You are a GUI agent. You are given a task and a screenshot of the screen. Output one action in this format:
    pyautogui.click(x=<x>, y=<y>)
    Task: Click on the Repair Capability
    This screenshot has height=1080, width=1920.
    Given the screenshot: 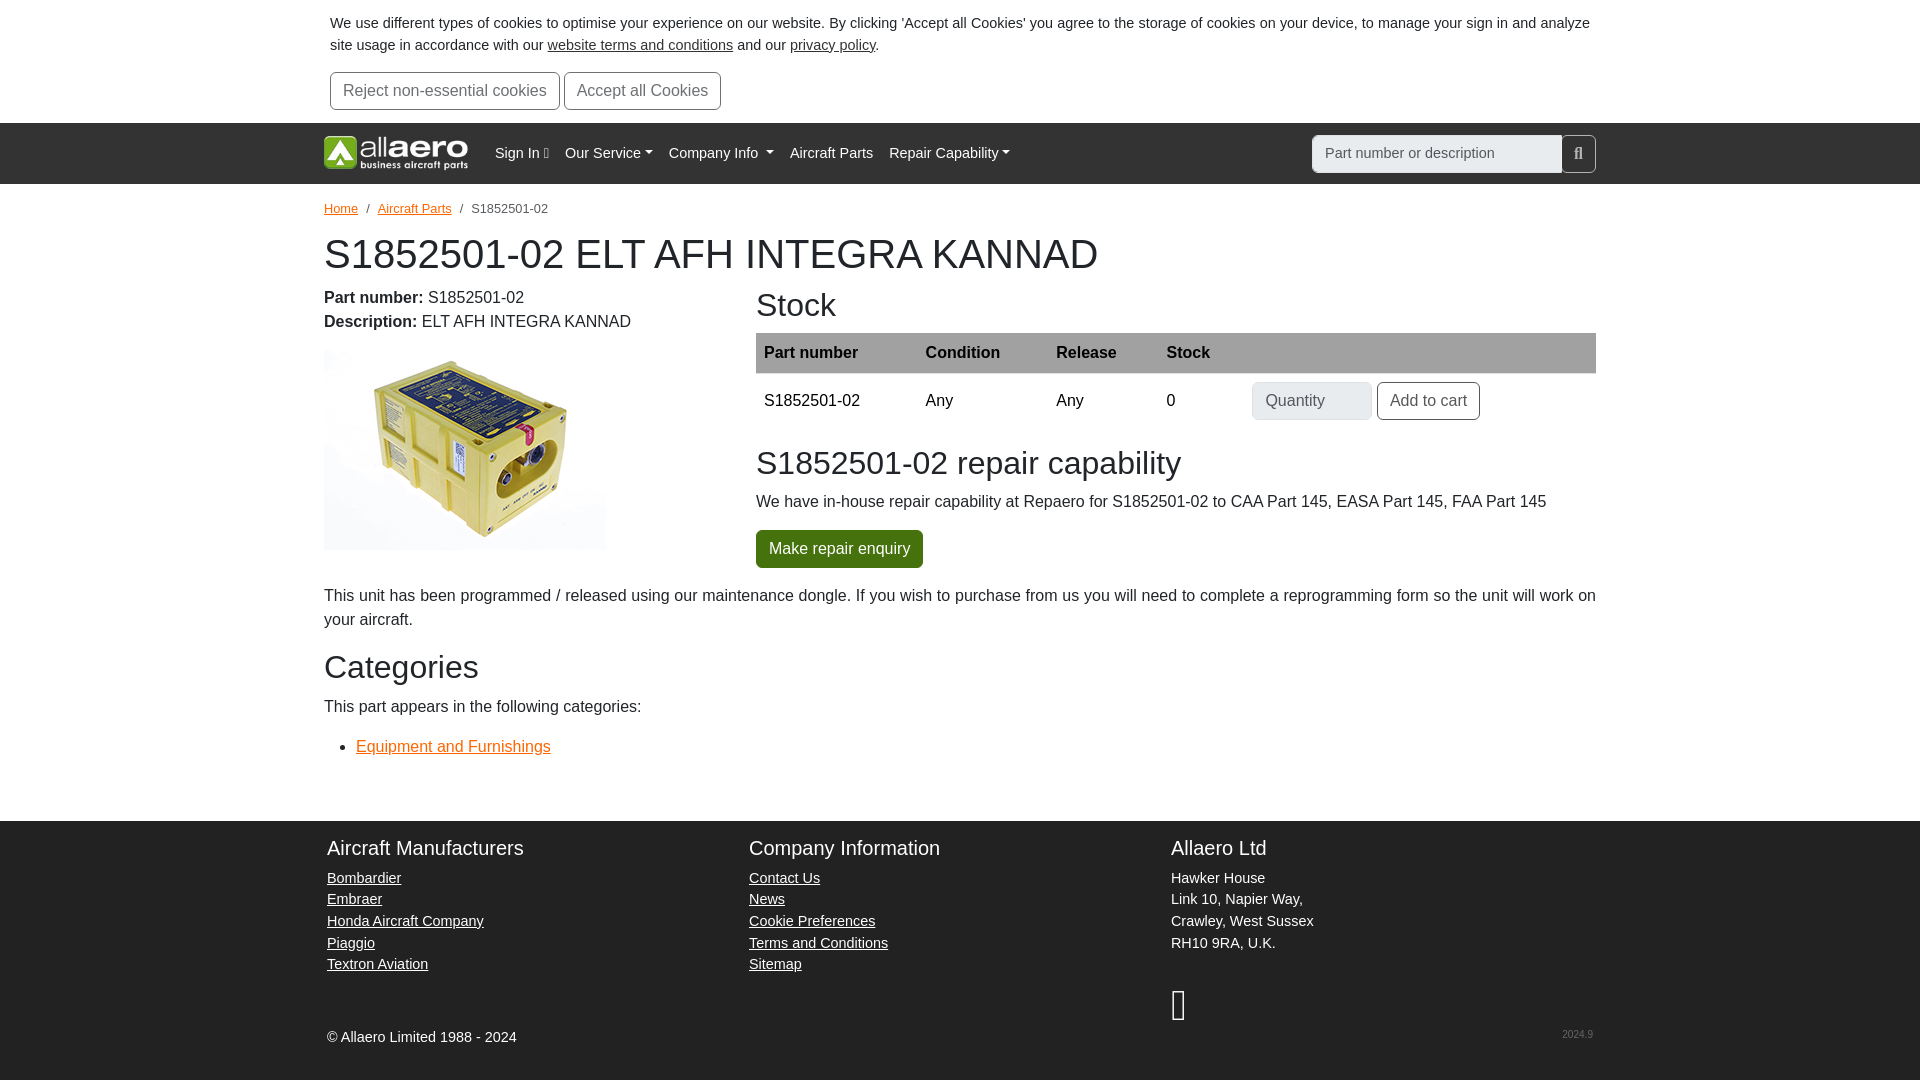 What is the action you would take?
    pyautogui.click(x=949, y=154)
    